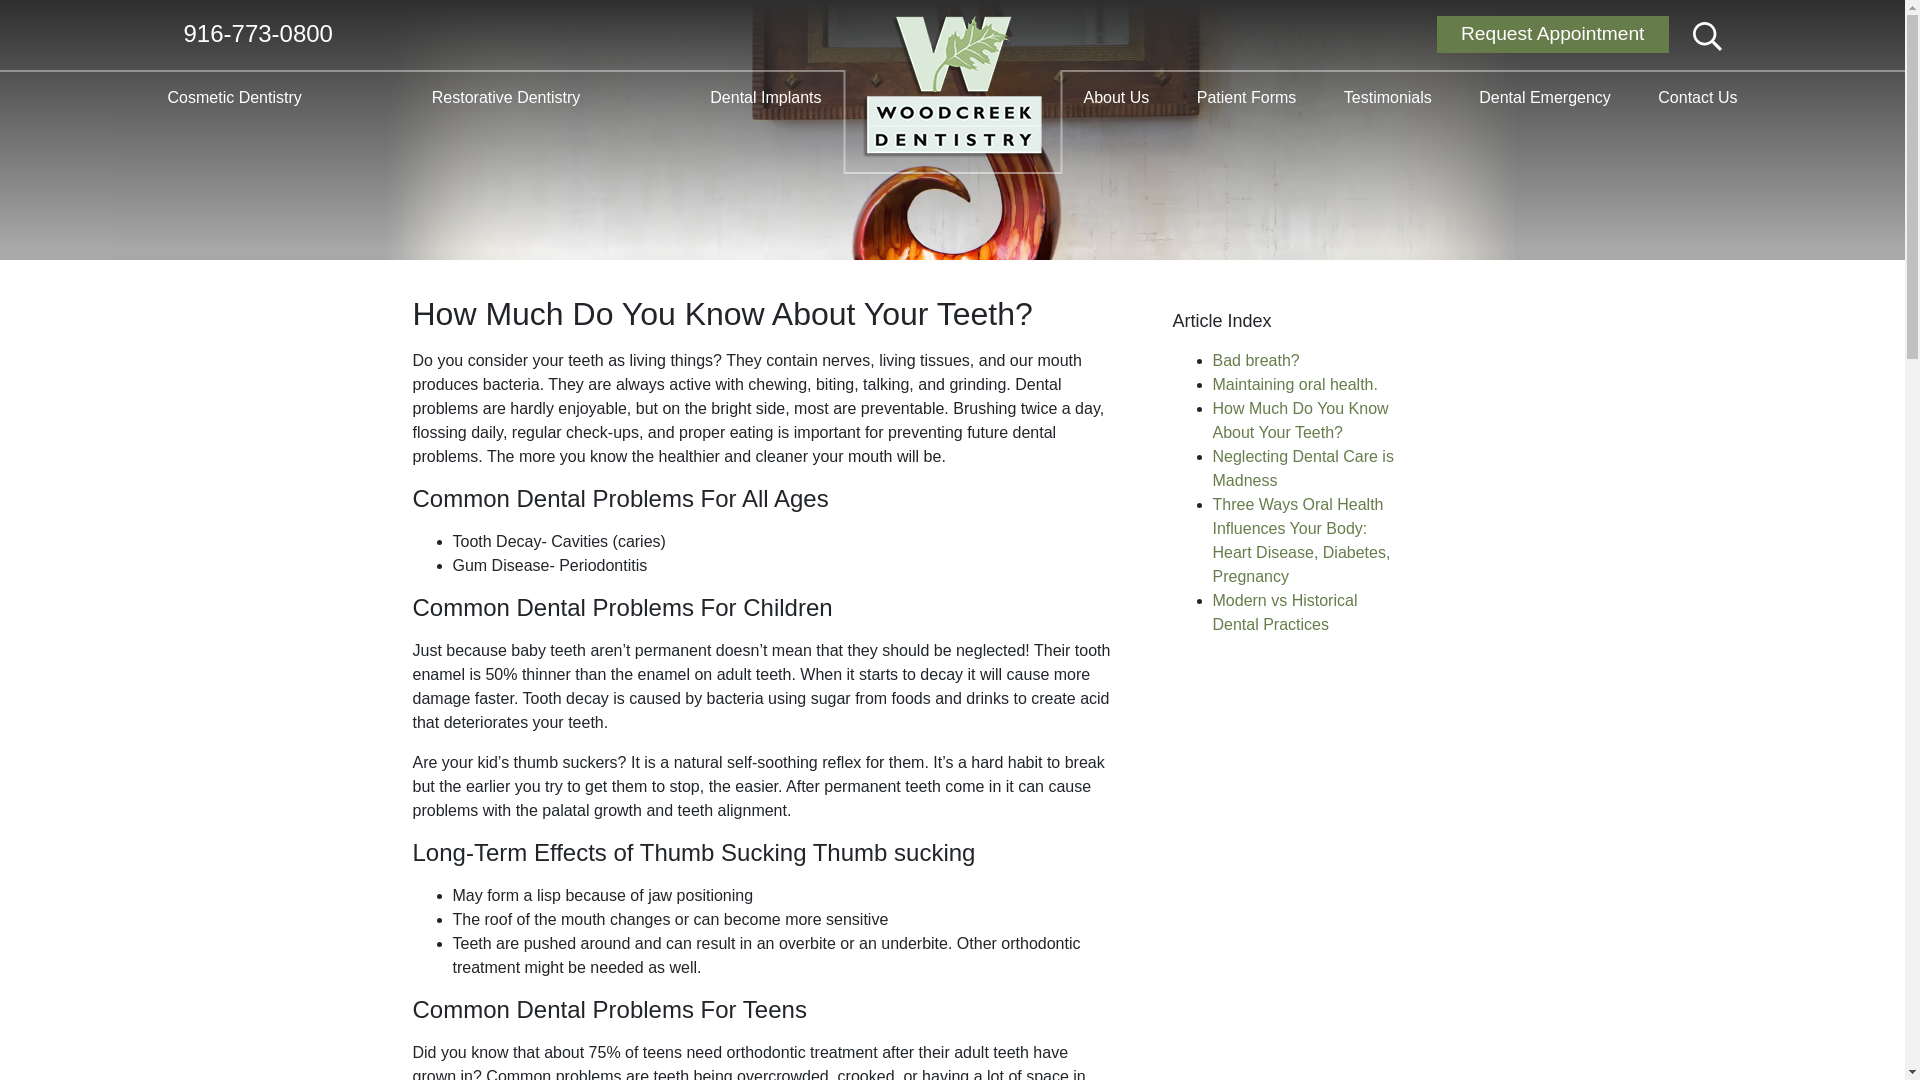  What do you see at coordinates (1540, 98) in the screenshot?
I see `Dental Emergency` at bounding box center [1540, 98].